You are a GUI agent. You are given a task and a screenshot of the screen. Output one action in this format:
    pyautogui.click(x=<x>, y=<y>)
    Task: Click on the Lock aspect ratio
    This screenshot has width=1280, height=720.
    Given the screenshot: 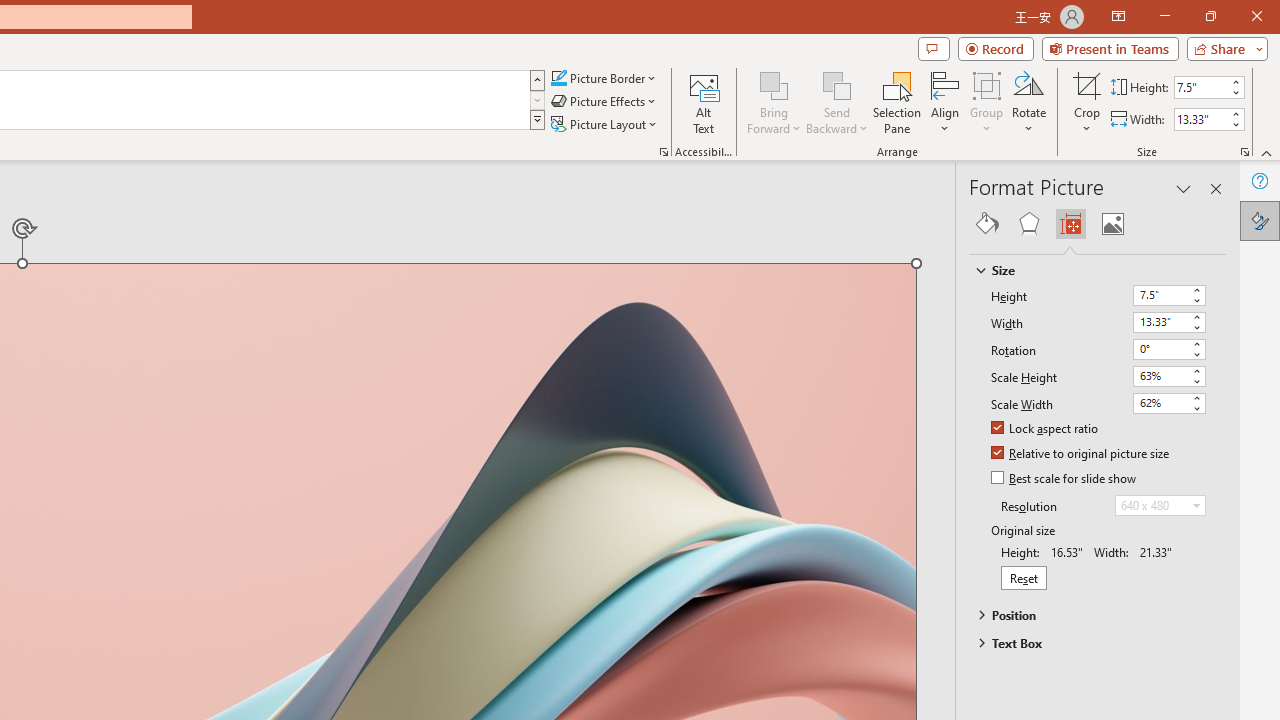 What is the action you would take?
    pyautogui.click(x=1046, y=429)
    